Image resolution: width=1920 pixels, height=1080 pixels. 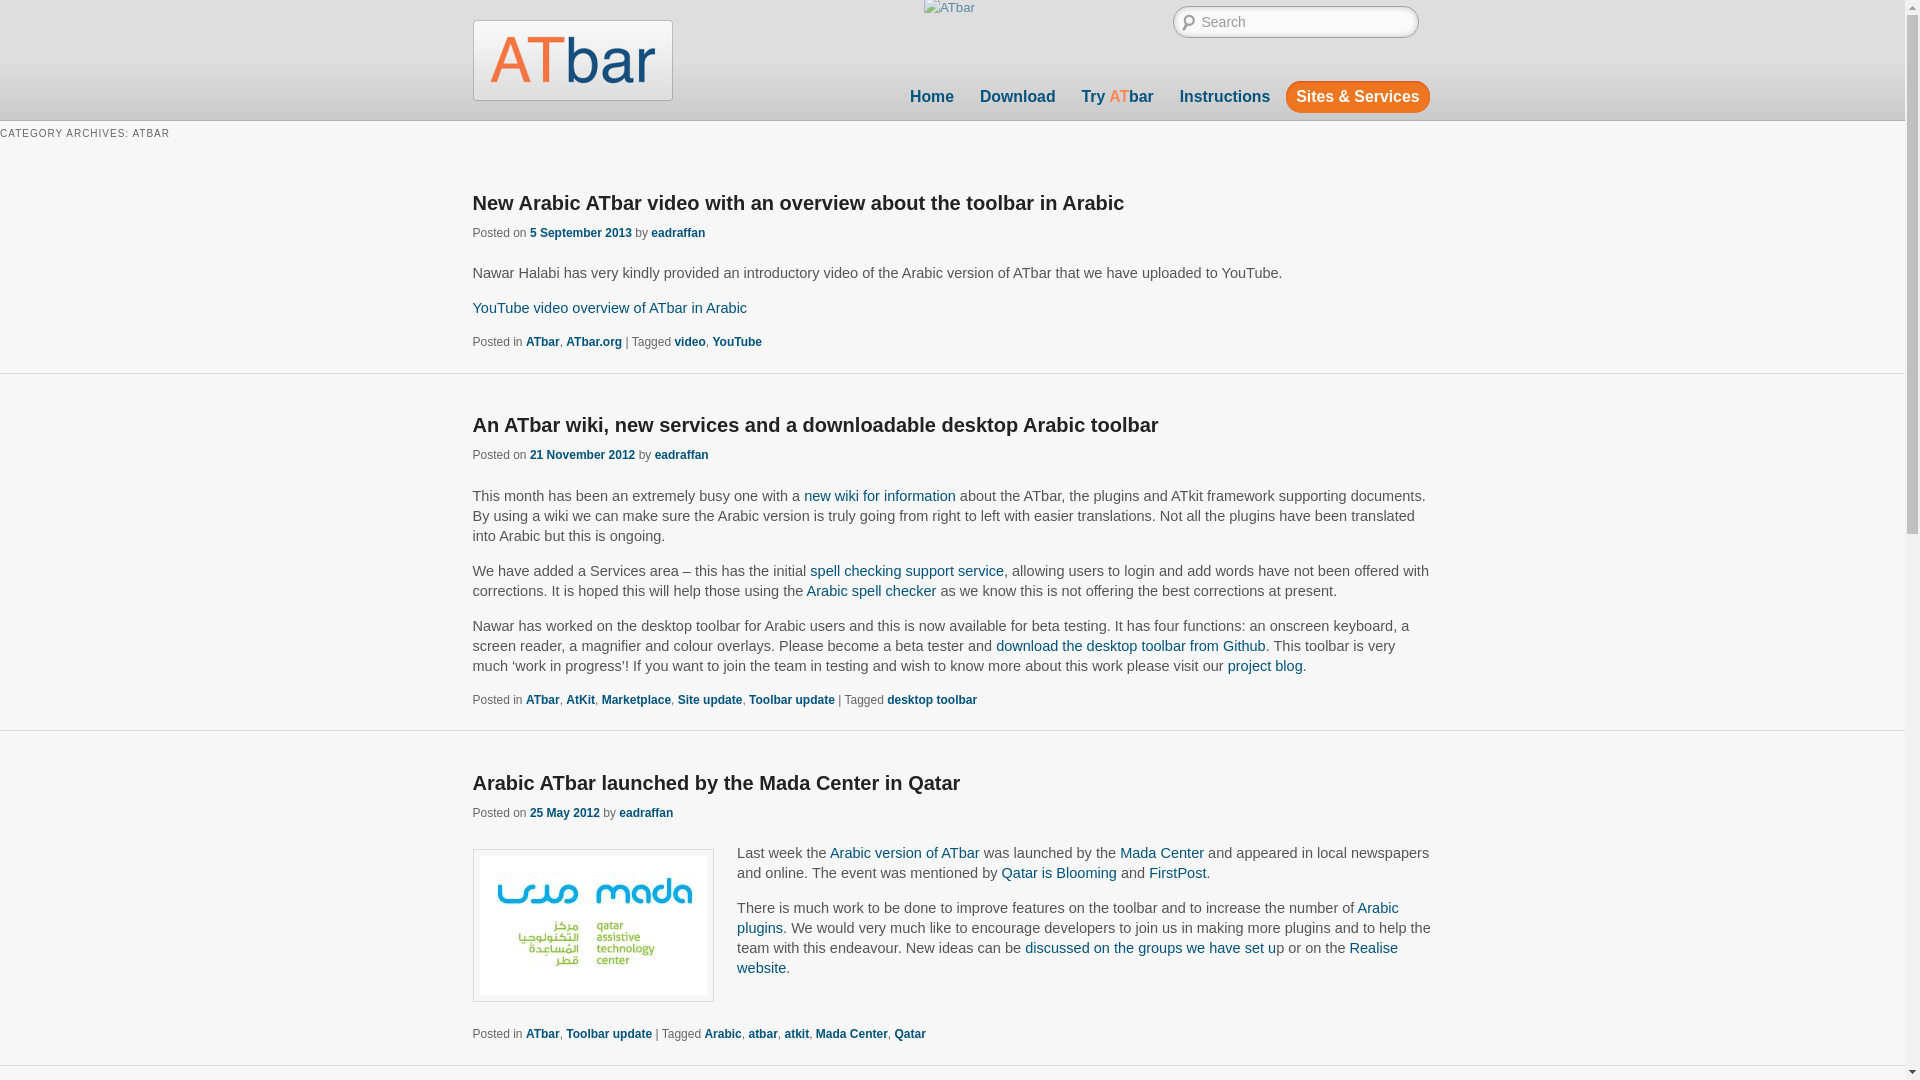 I want to click on Toolbar update, so click(x=792, y=700).